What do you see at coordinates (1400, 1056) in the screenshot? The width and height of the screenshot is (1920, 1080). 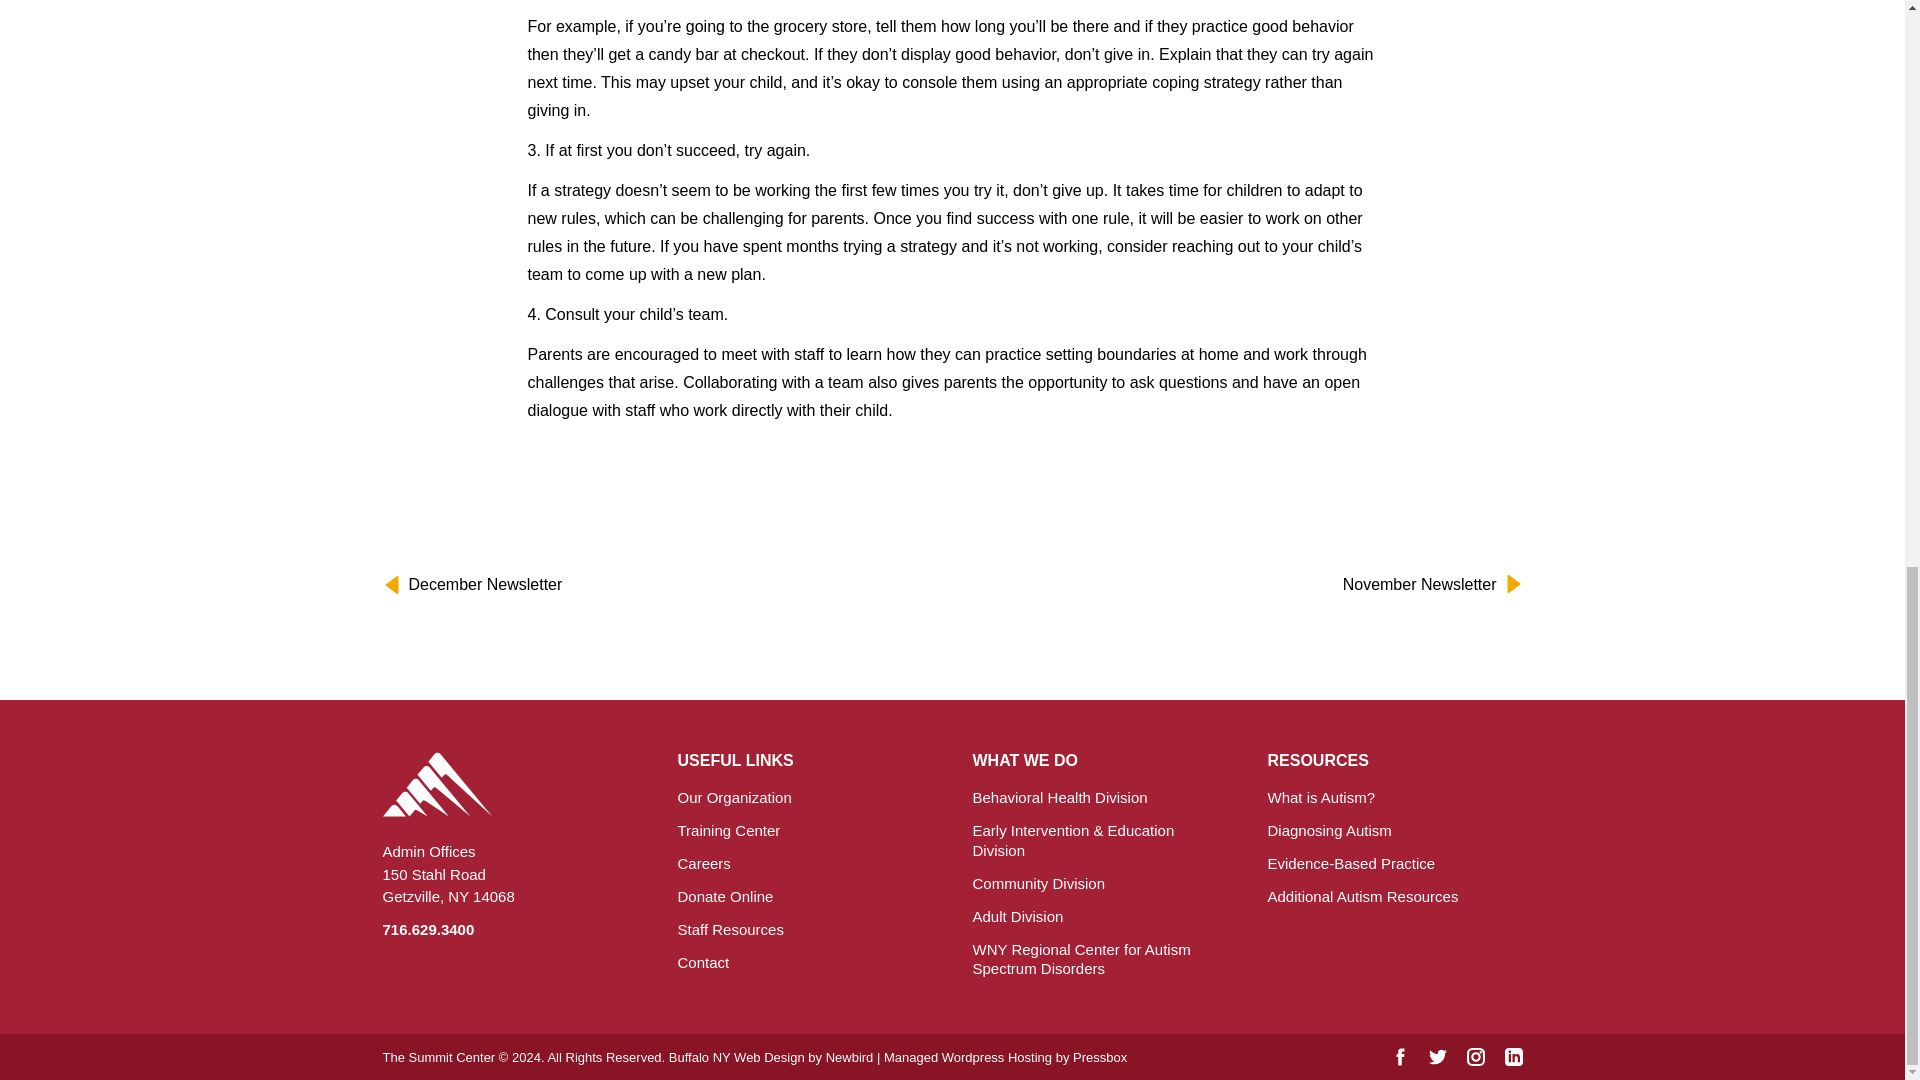 I see `Facebook` at bounding box center [1400, 1056].